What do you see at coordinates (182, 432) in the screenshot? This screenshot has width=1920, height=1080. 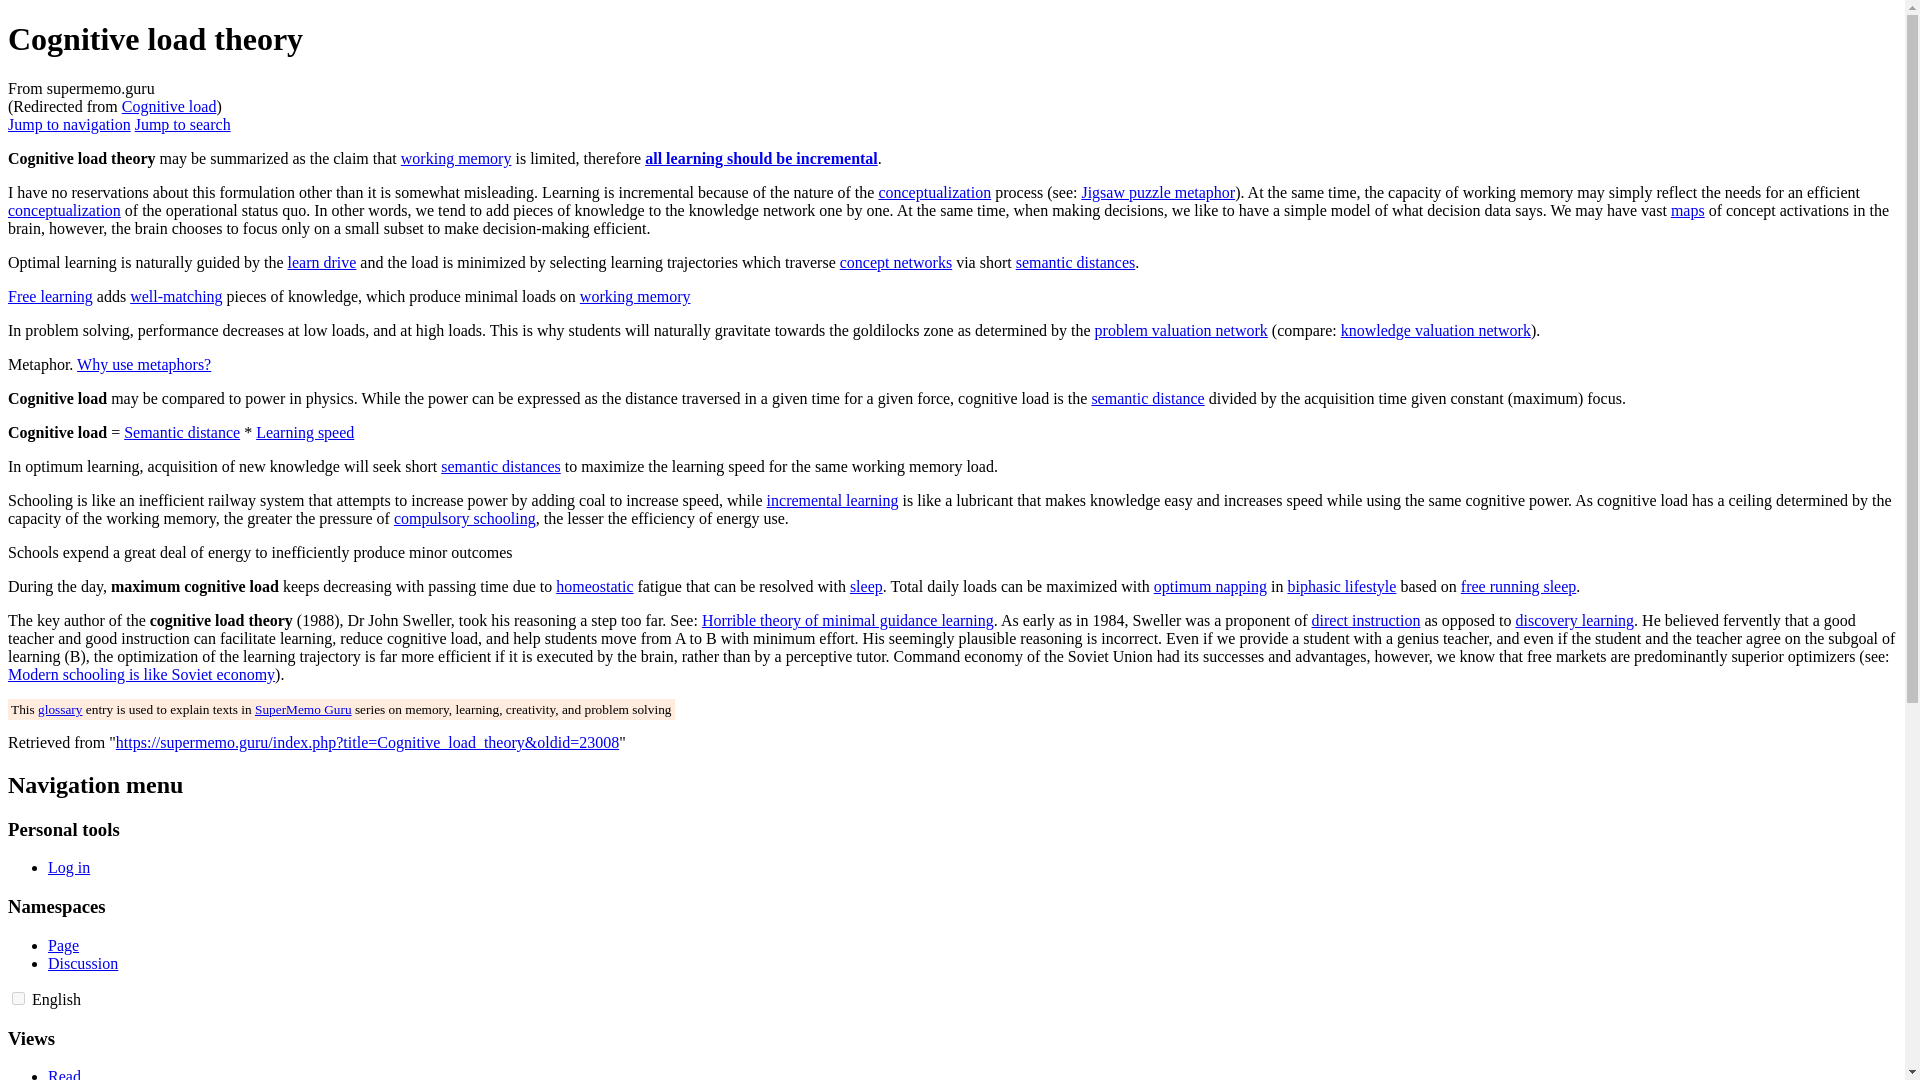 I see `Semantic distance` at bounding box center [182, 432].